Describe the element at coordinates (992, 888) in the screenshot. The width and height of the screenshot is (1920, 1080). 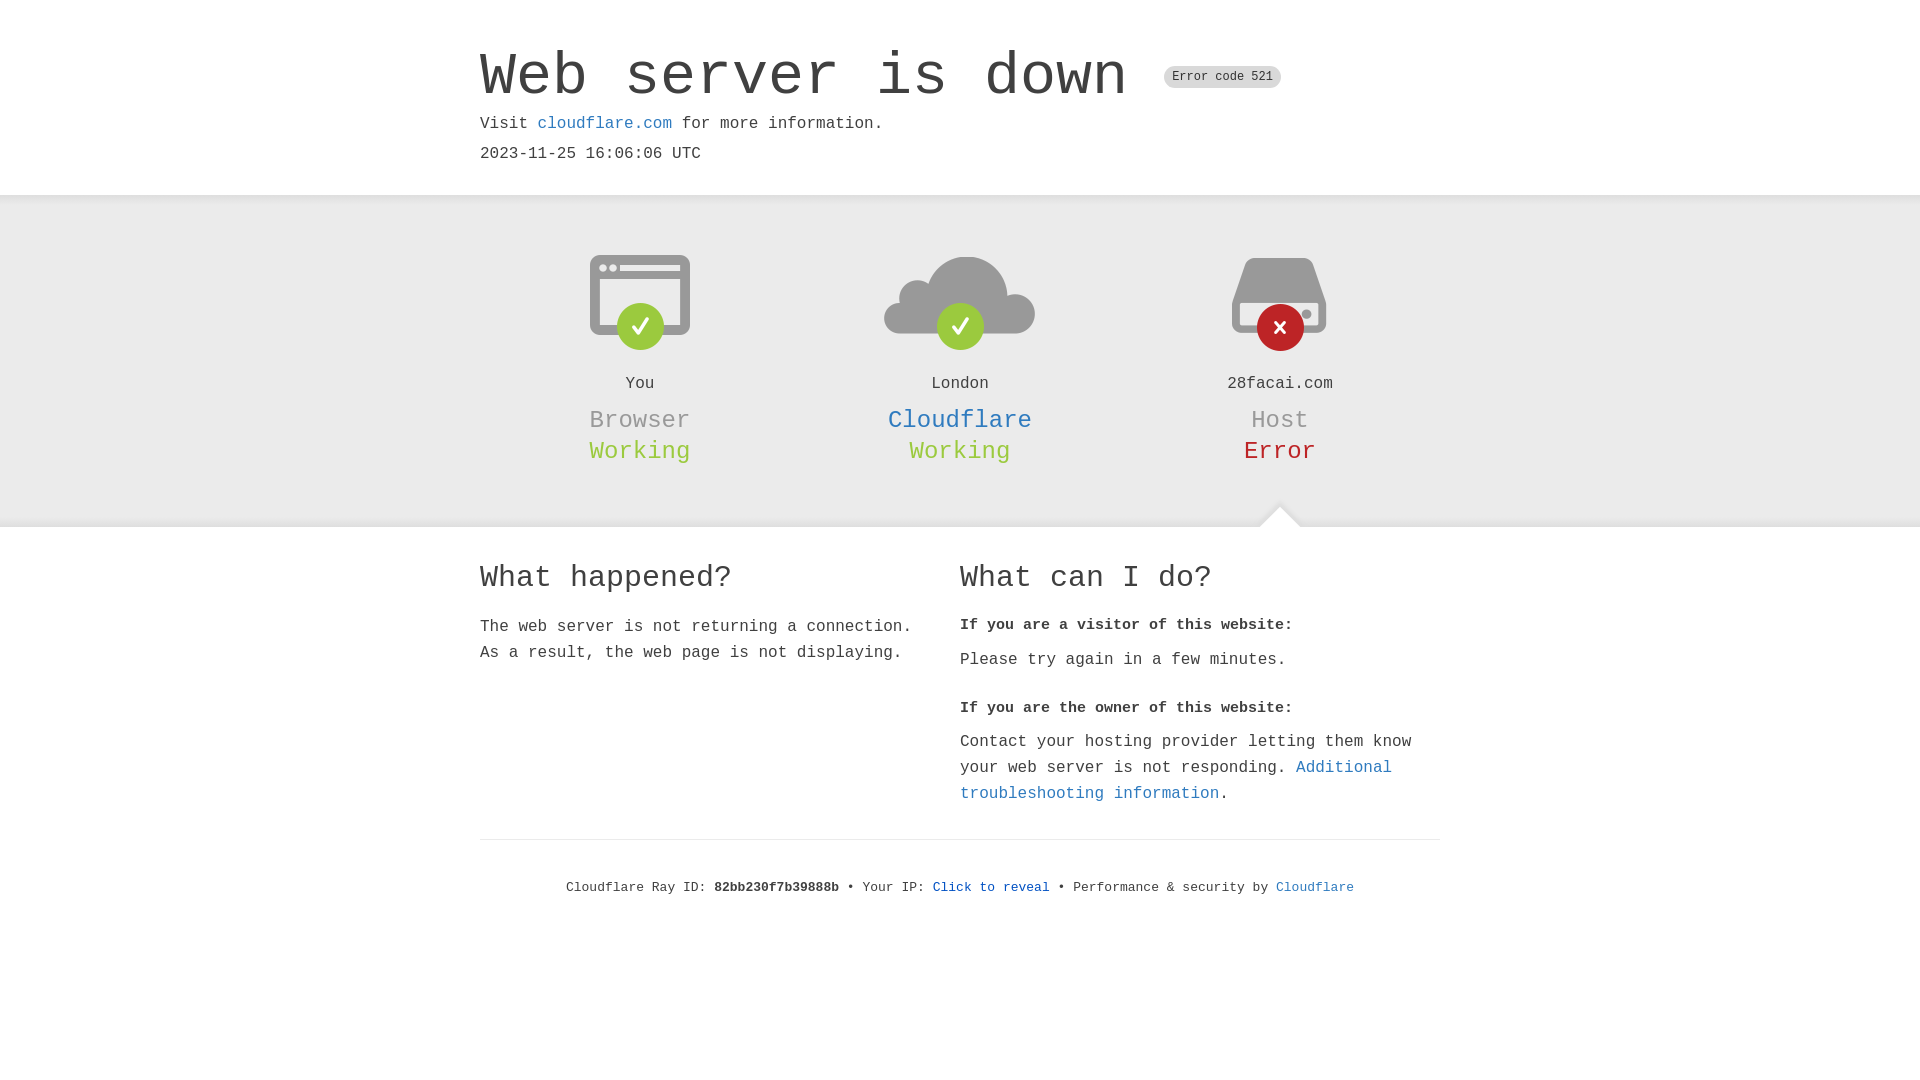
I see `Click to reveal` at that location.